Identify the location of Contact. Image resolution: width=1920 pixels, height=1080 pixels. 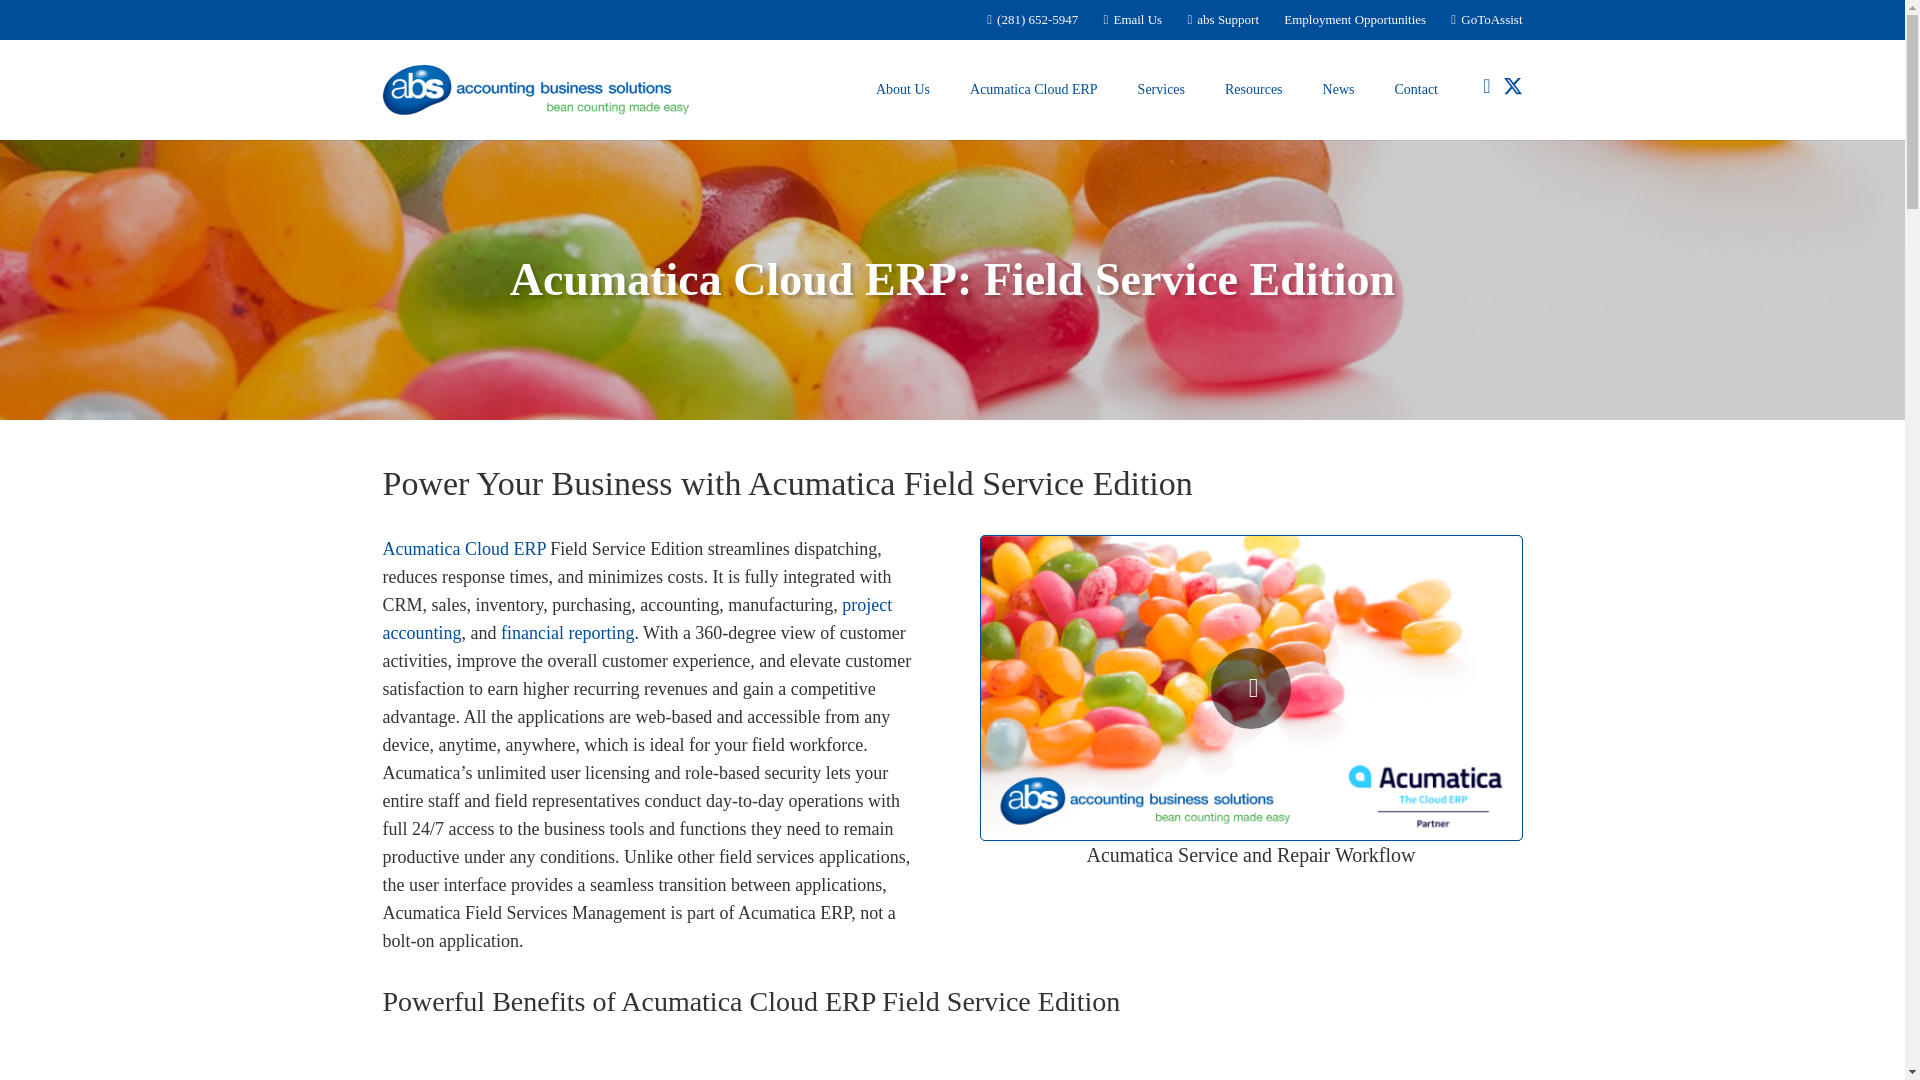
(1416, 89).